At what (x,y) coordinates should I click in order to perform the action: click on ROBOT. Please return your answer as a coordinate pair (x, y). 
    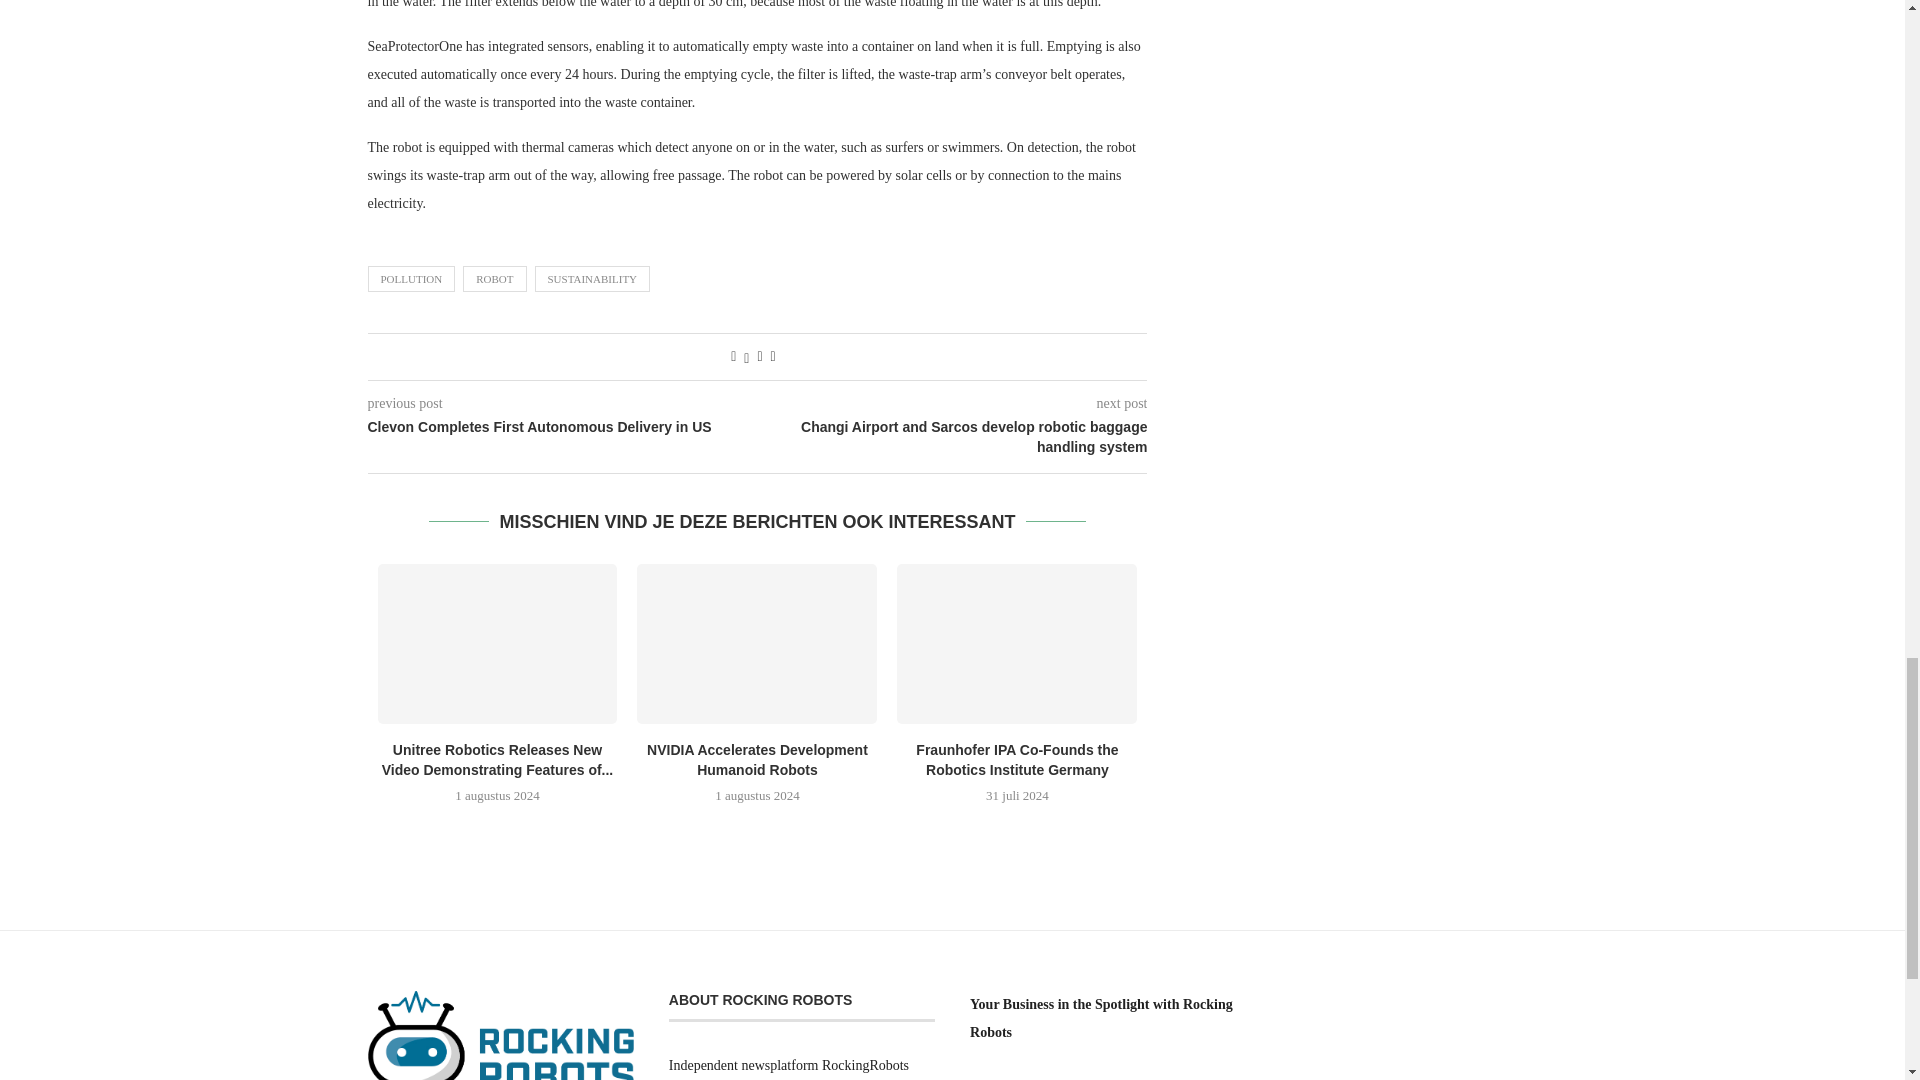
    Looking at the image, I should click on (494, 278).